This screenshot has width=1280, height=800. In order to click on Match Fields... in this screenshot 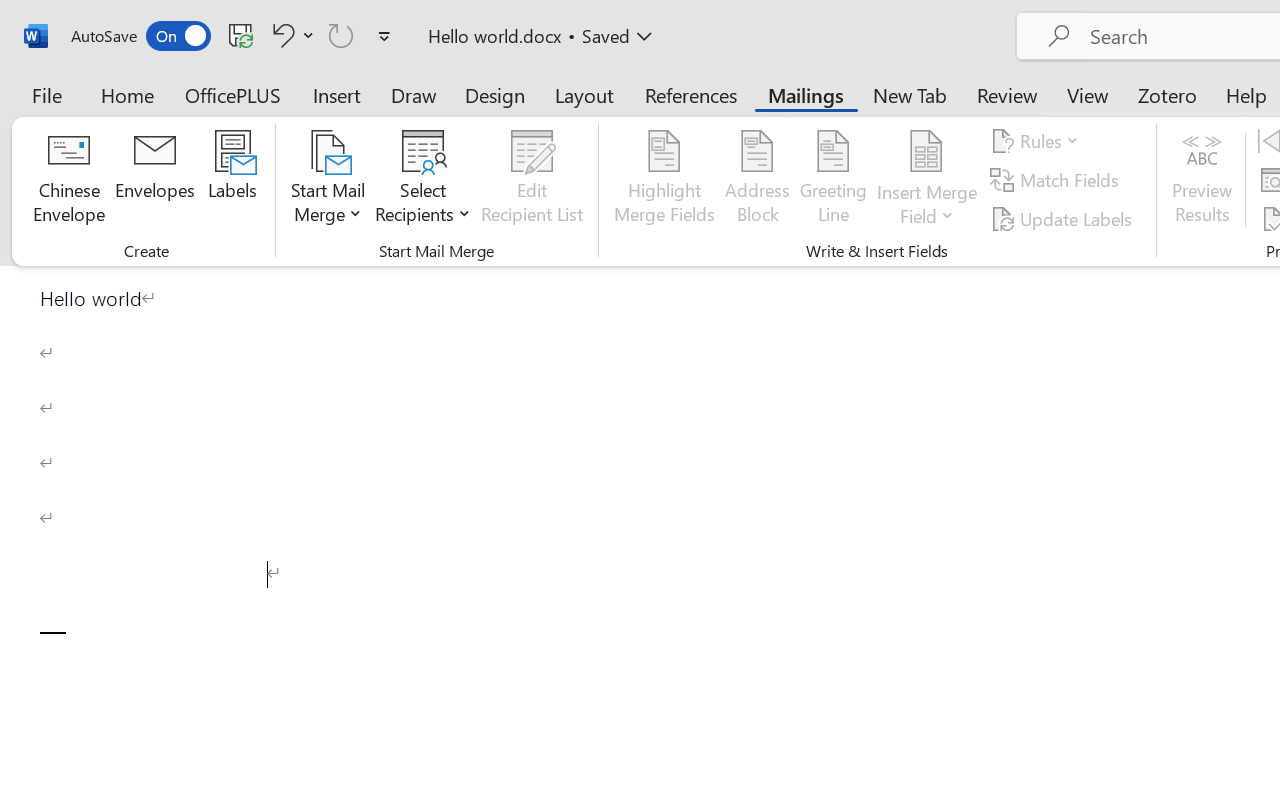, I will do `click(1058, 180)`.